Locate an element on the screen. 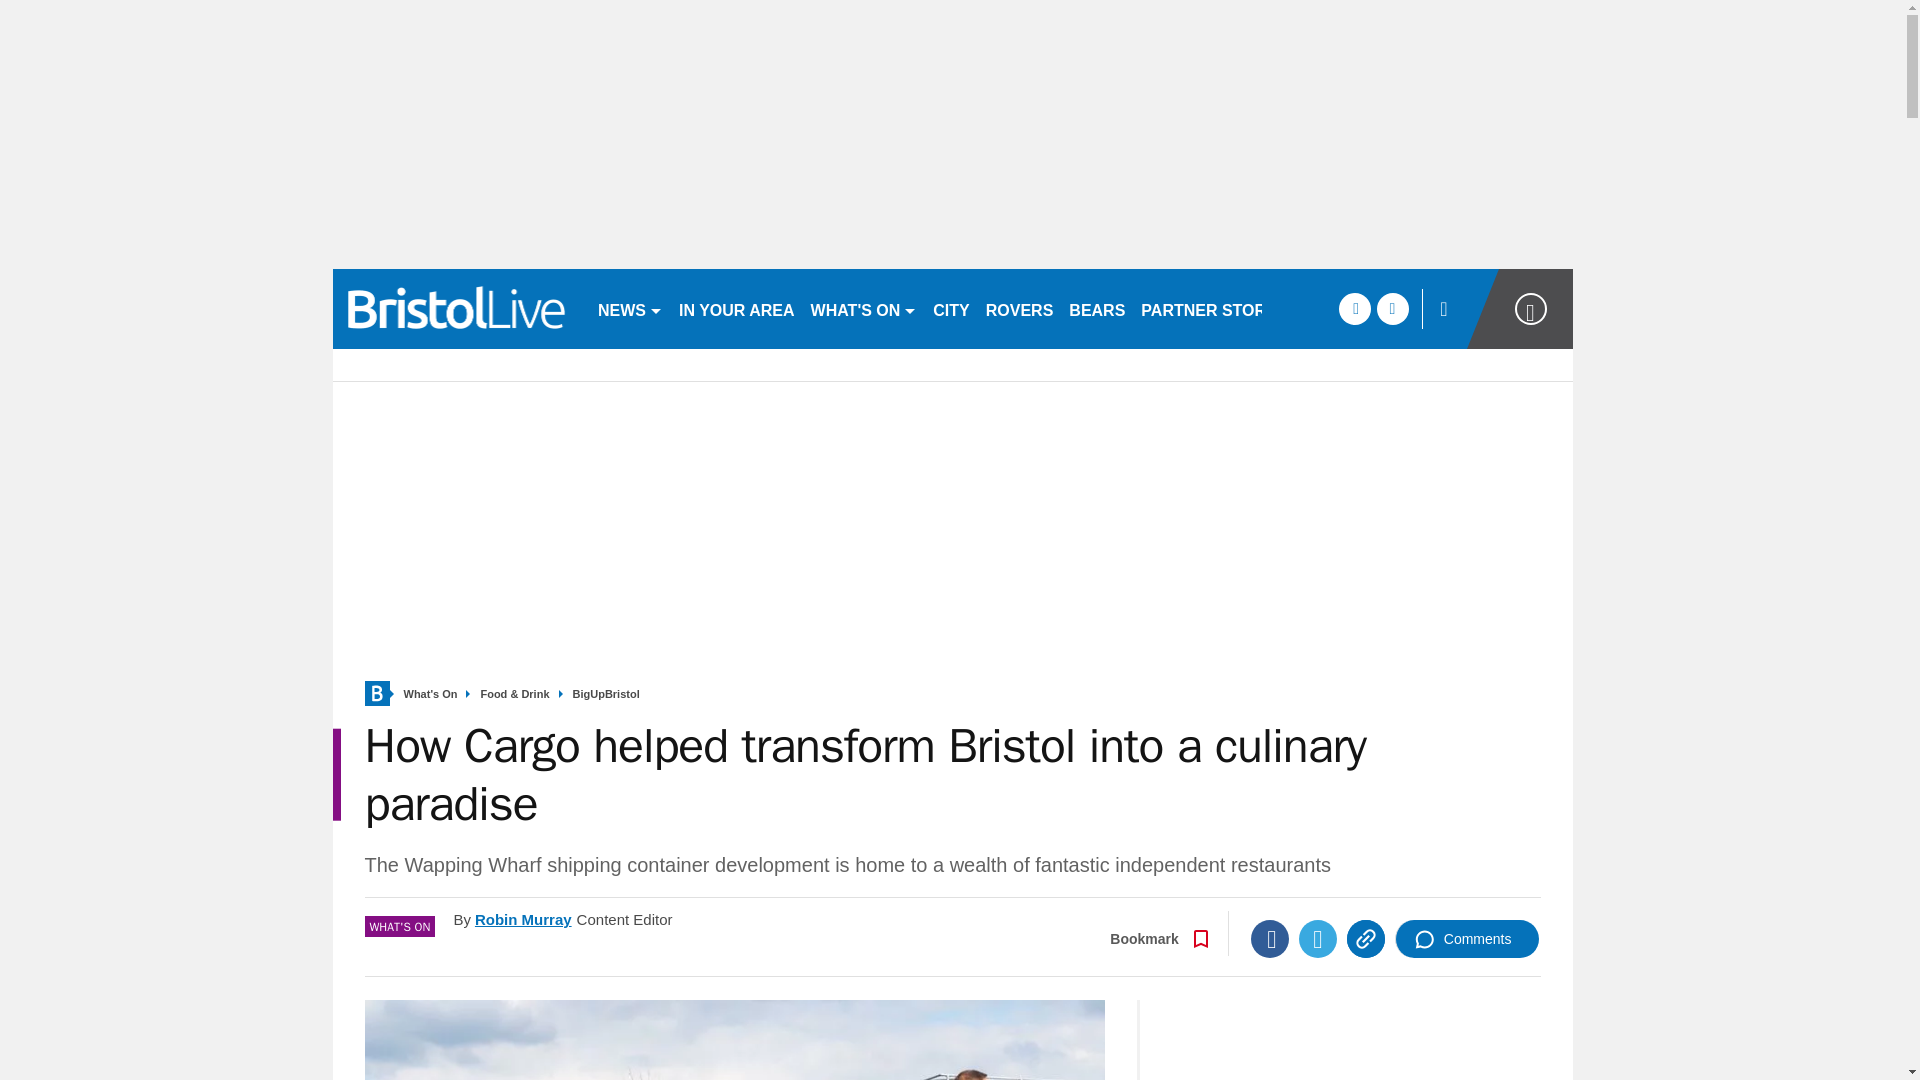 This screenshot has width=1920, height=1080. facebook is located at coordinates (1354, 308).